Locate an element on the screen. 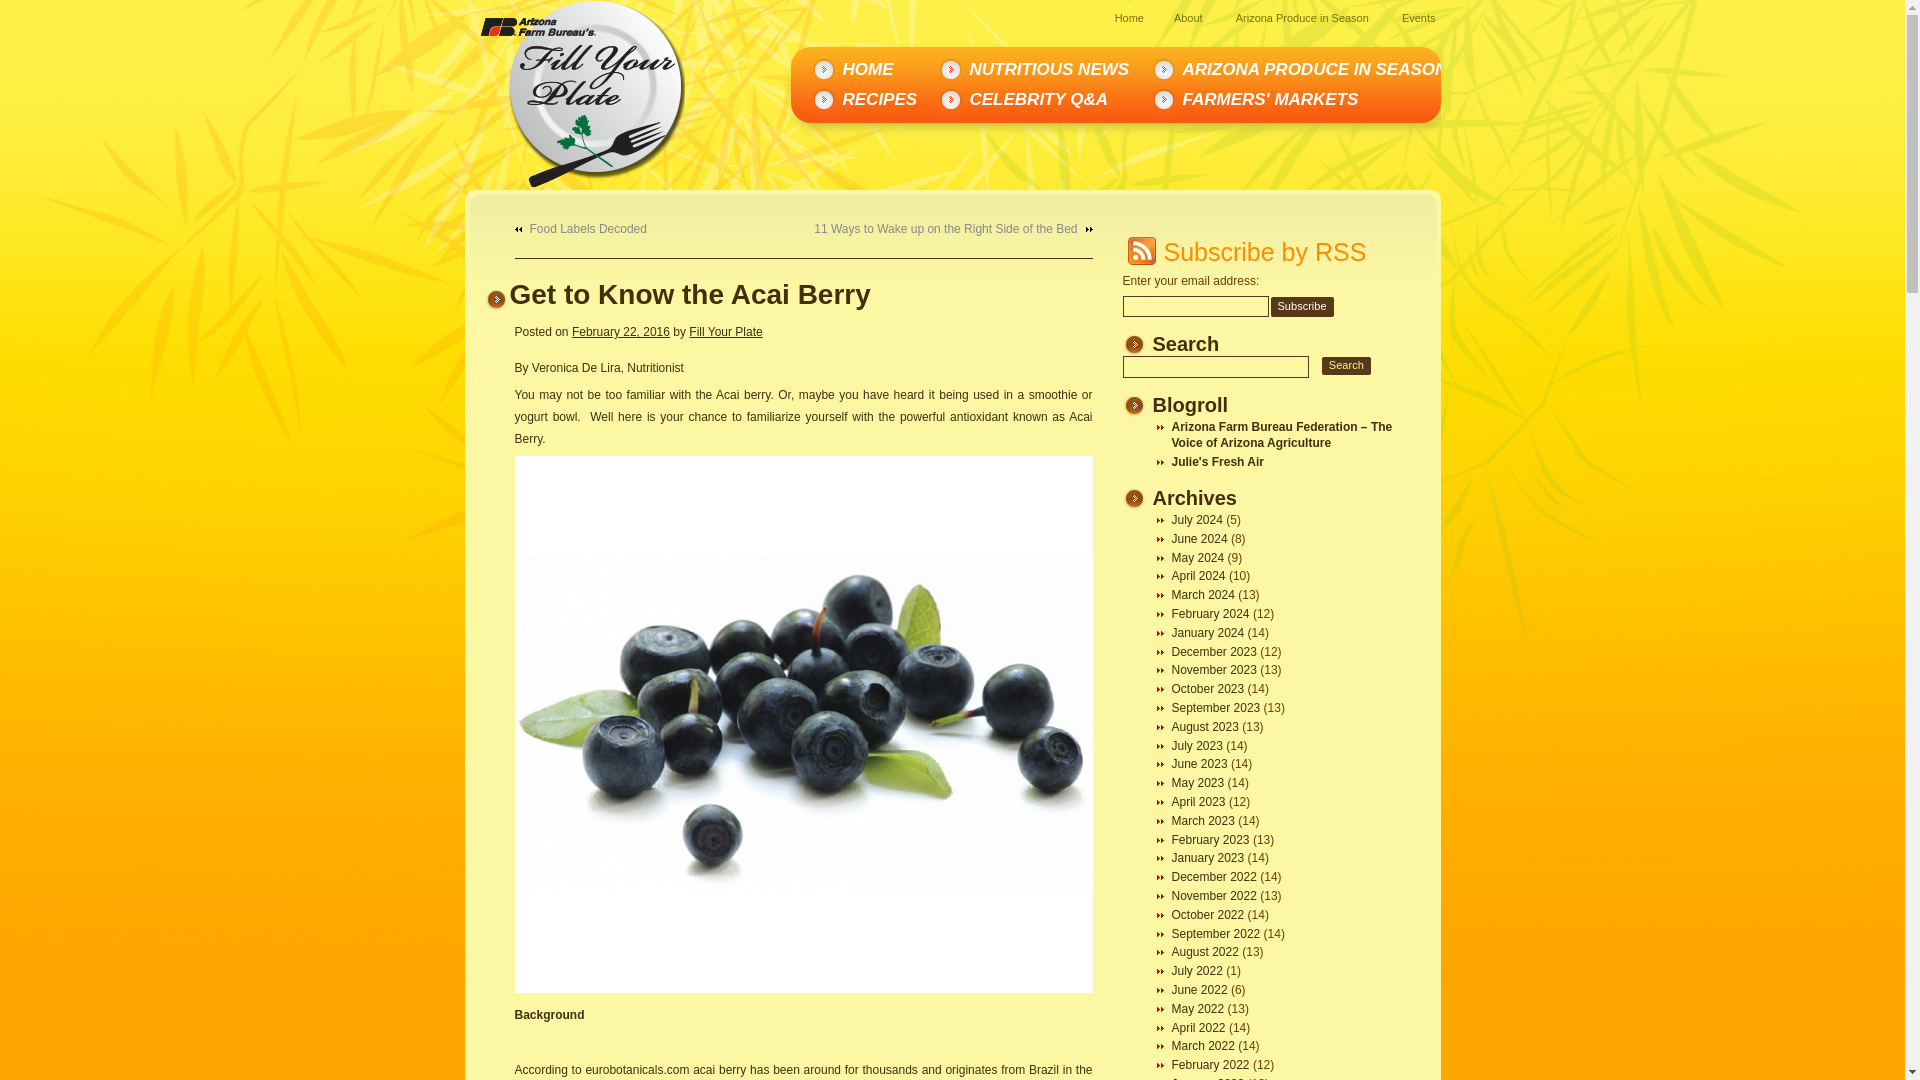 Image resolution: width=1920 pixels, height=1080 pixels. Events is located at coordinates (1418, 17).